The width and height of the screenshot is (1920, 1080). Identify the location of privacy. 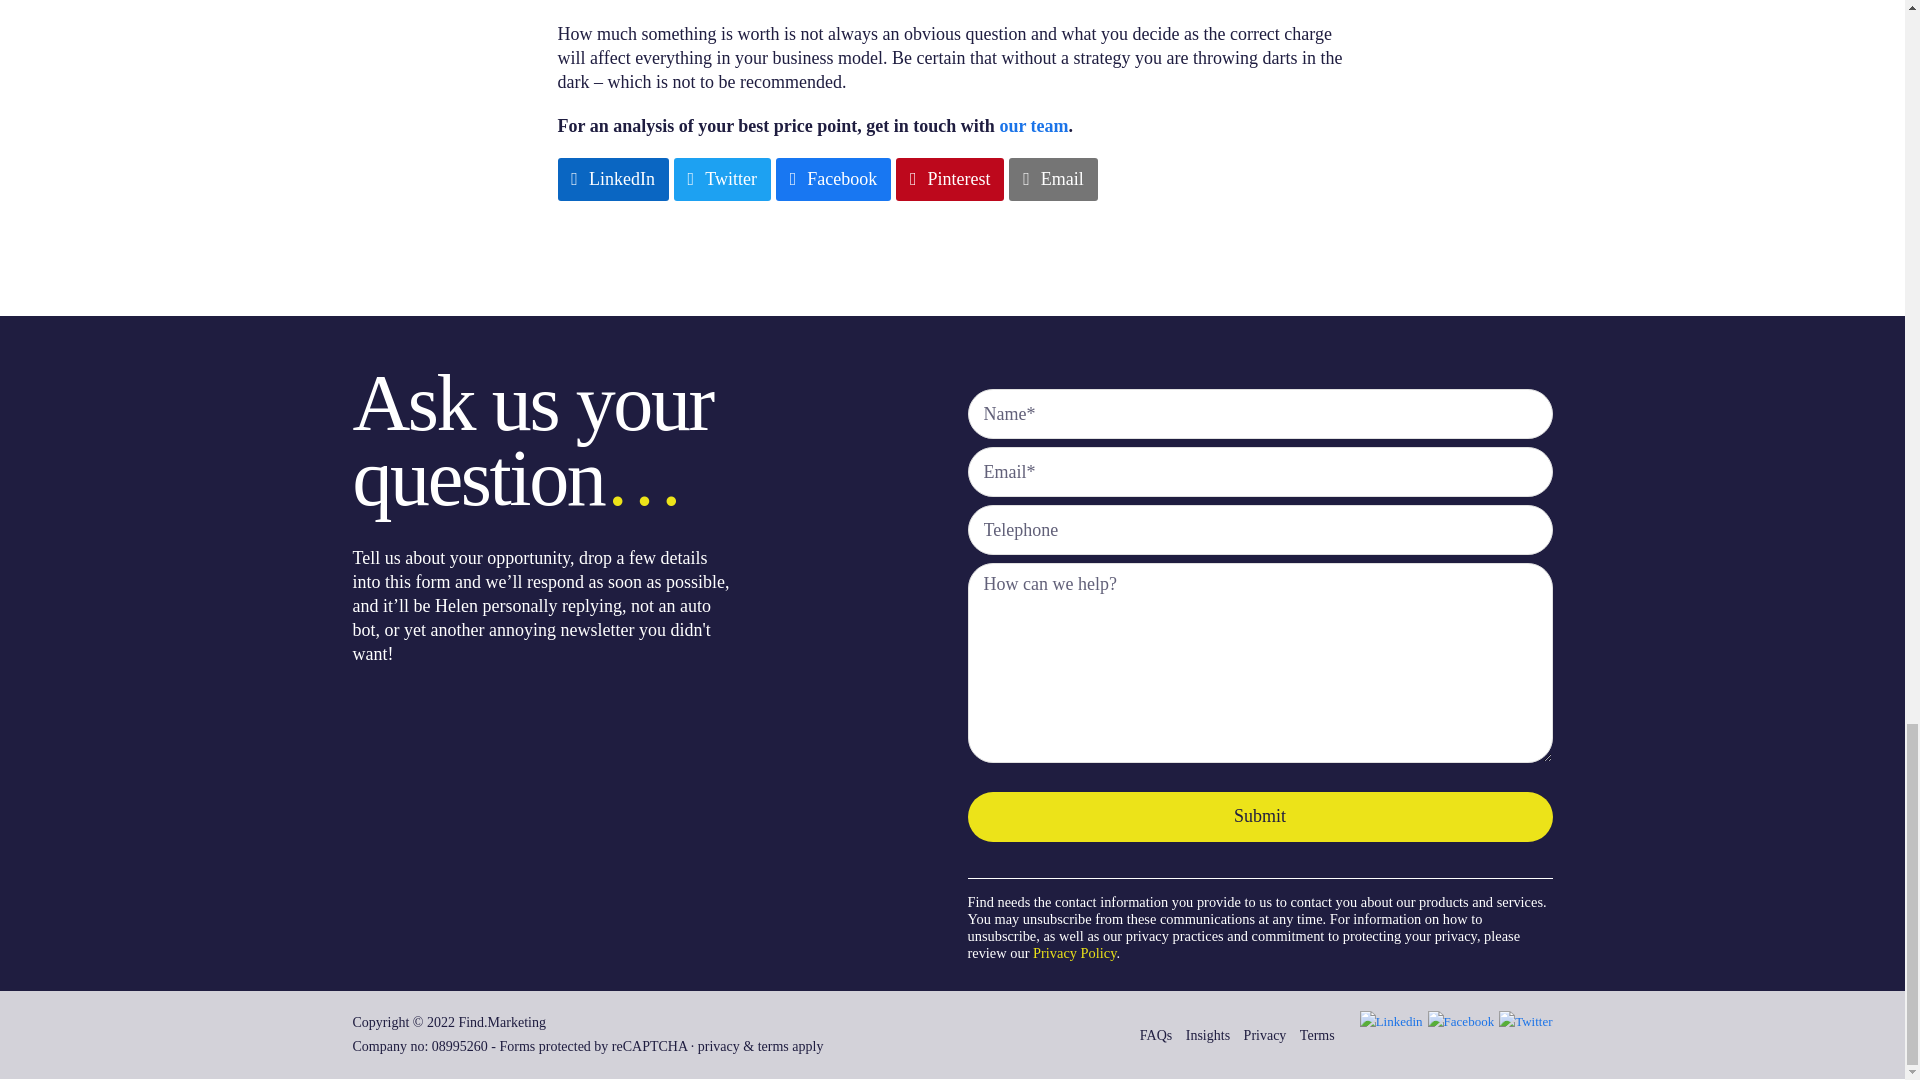
(718, 1046).